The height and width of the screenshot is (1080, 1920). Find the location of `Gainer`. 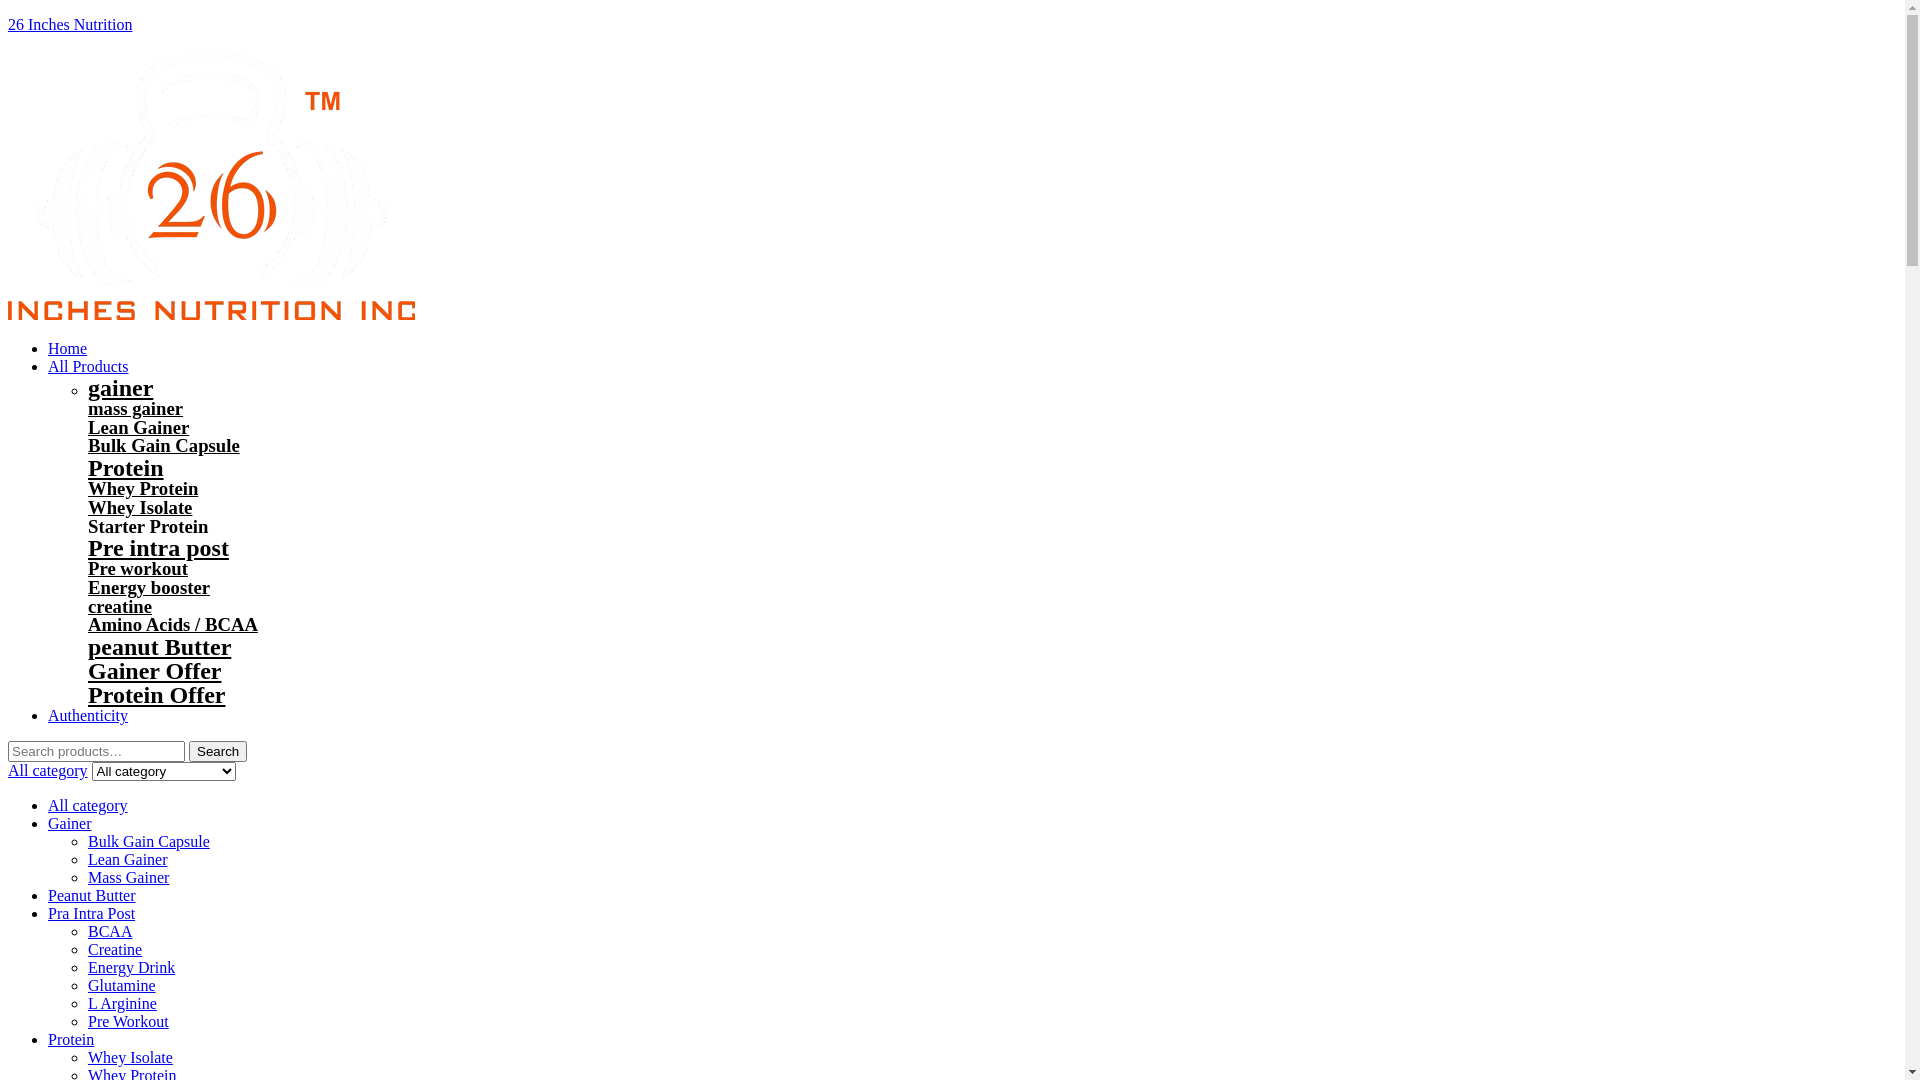

Gainer is located at coordinates (70, 824).